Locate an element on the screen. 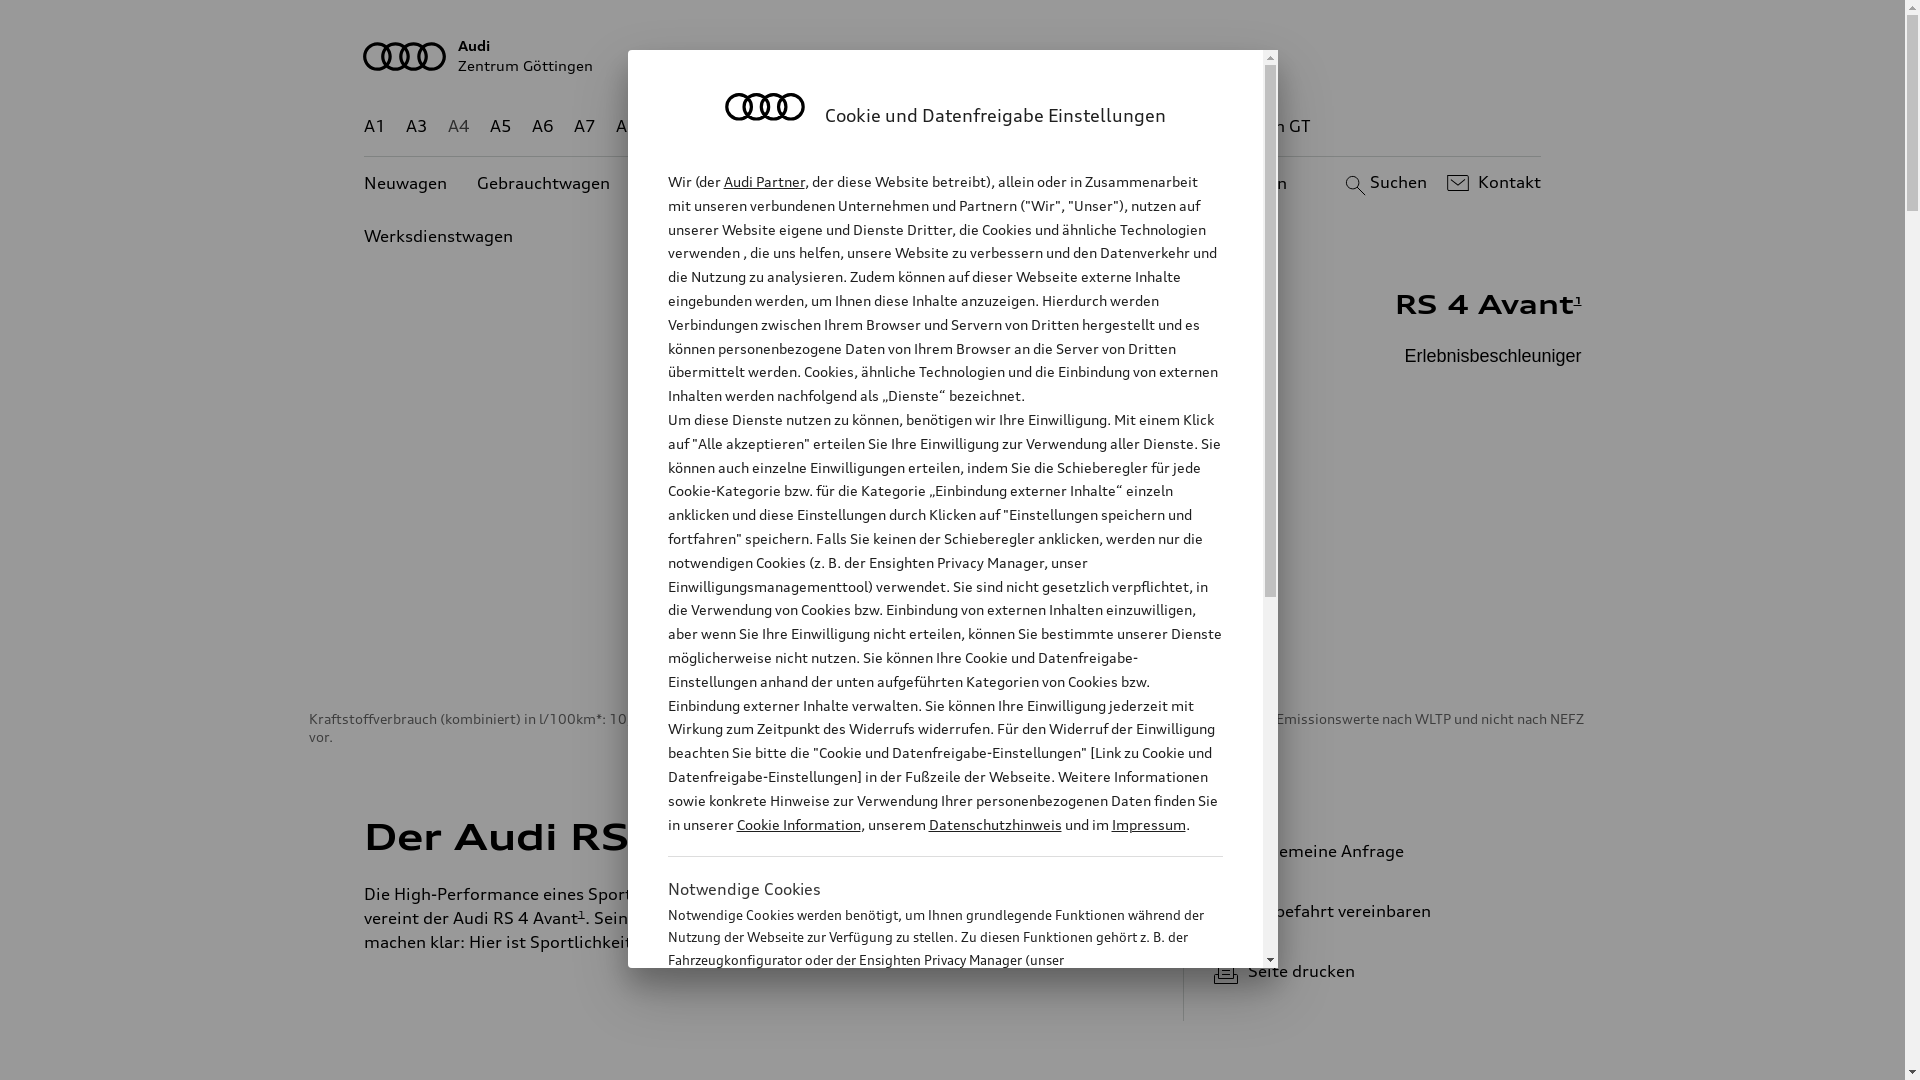 The image size is (1920, 1080). A1 is located at coordinates (375, 126).